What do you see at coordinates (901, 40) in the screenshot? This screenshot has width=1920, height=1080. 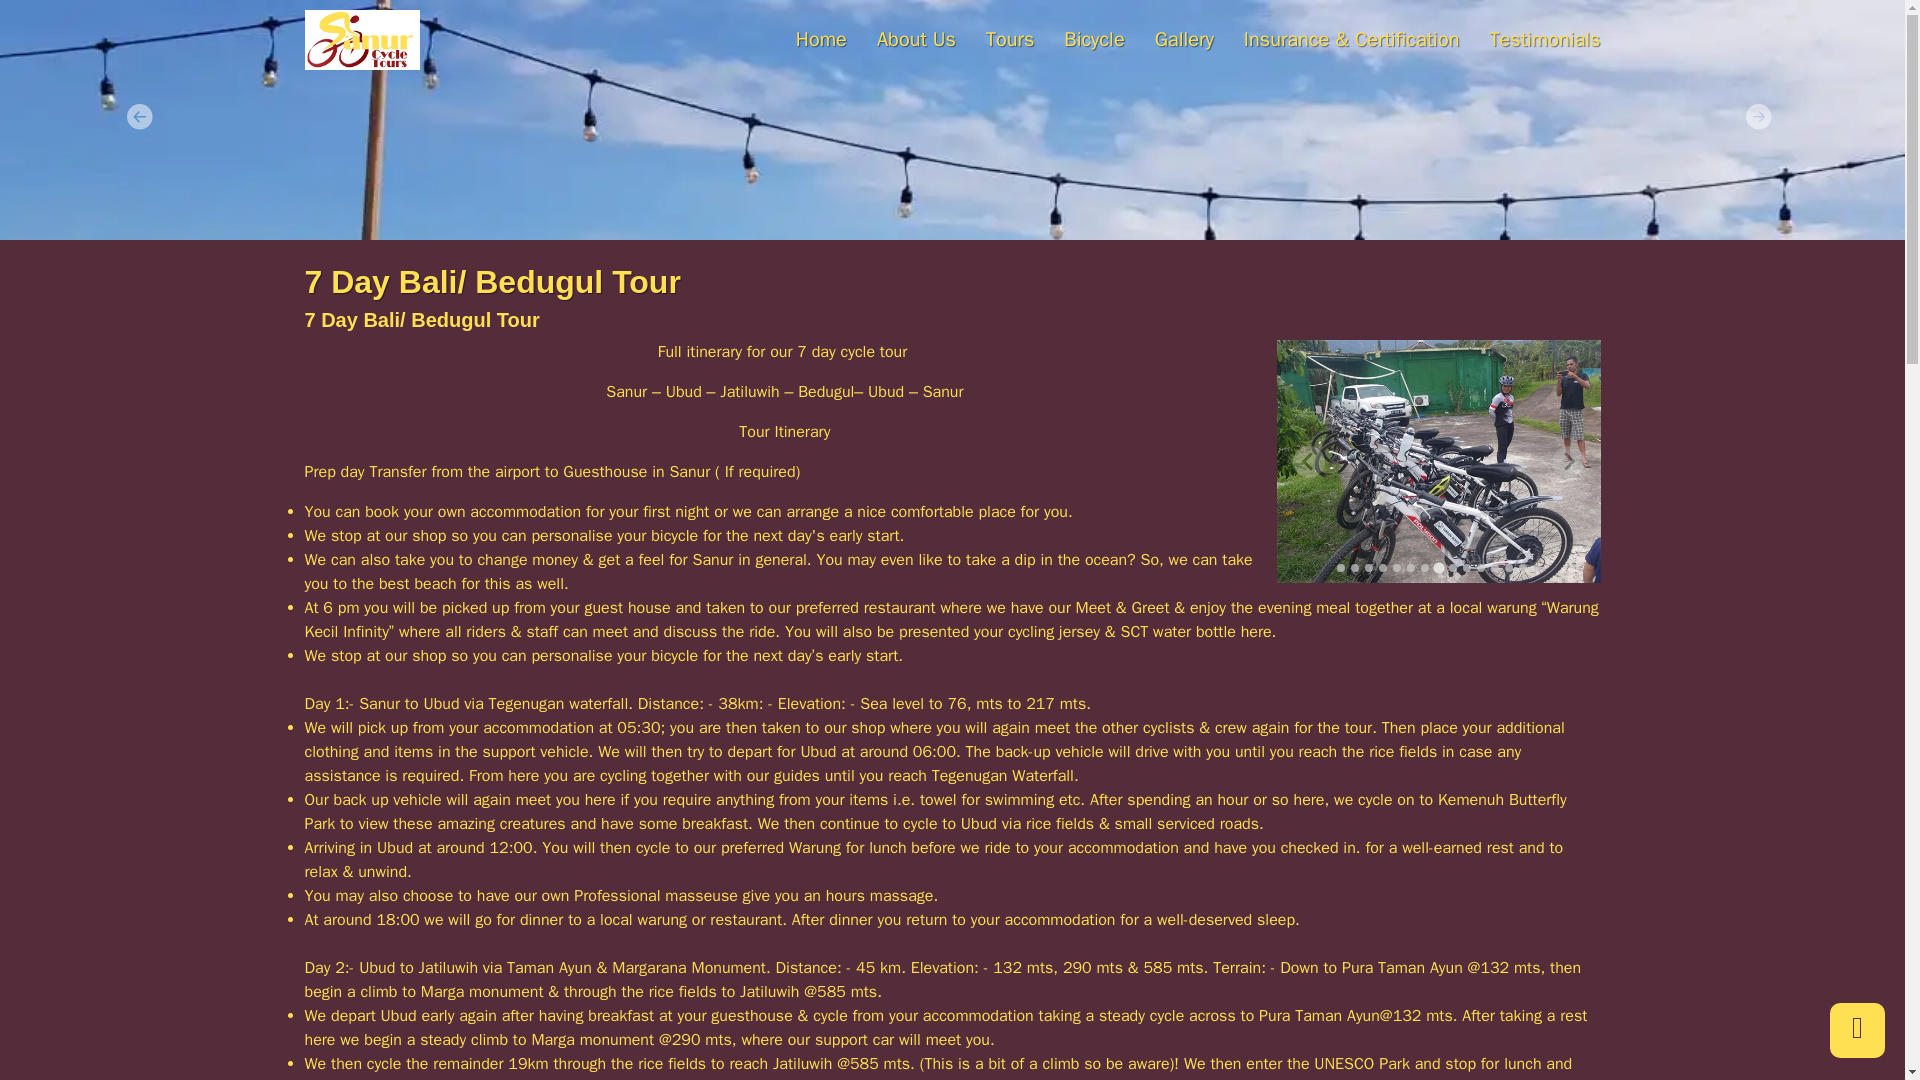 I see `About Us` at bounding box center [901, 40].